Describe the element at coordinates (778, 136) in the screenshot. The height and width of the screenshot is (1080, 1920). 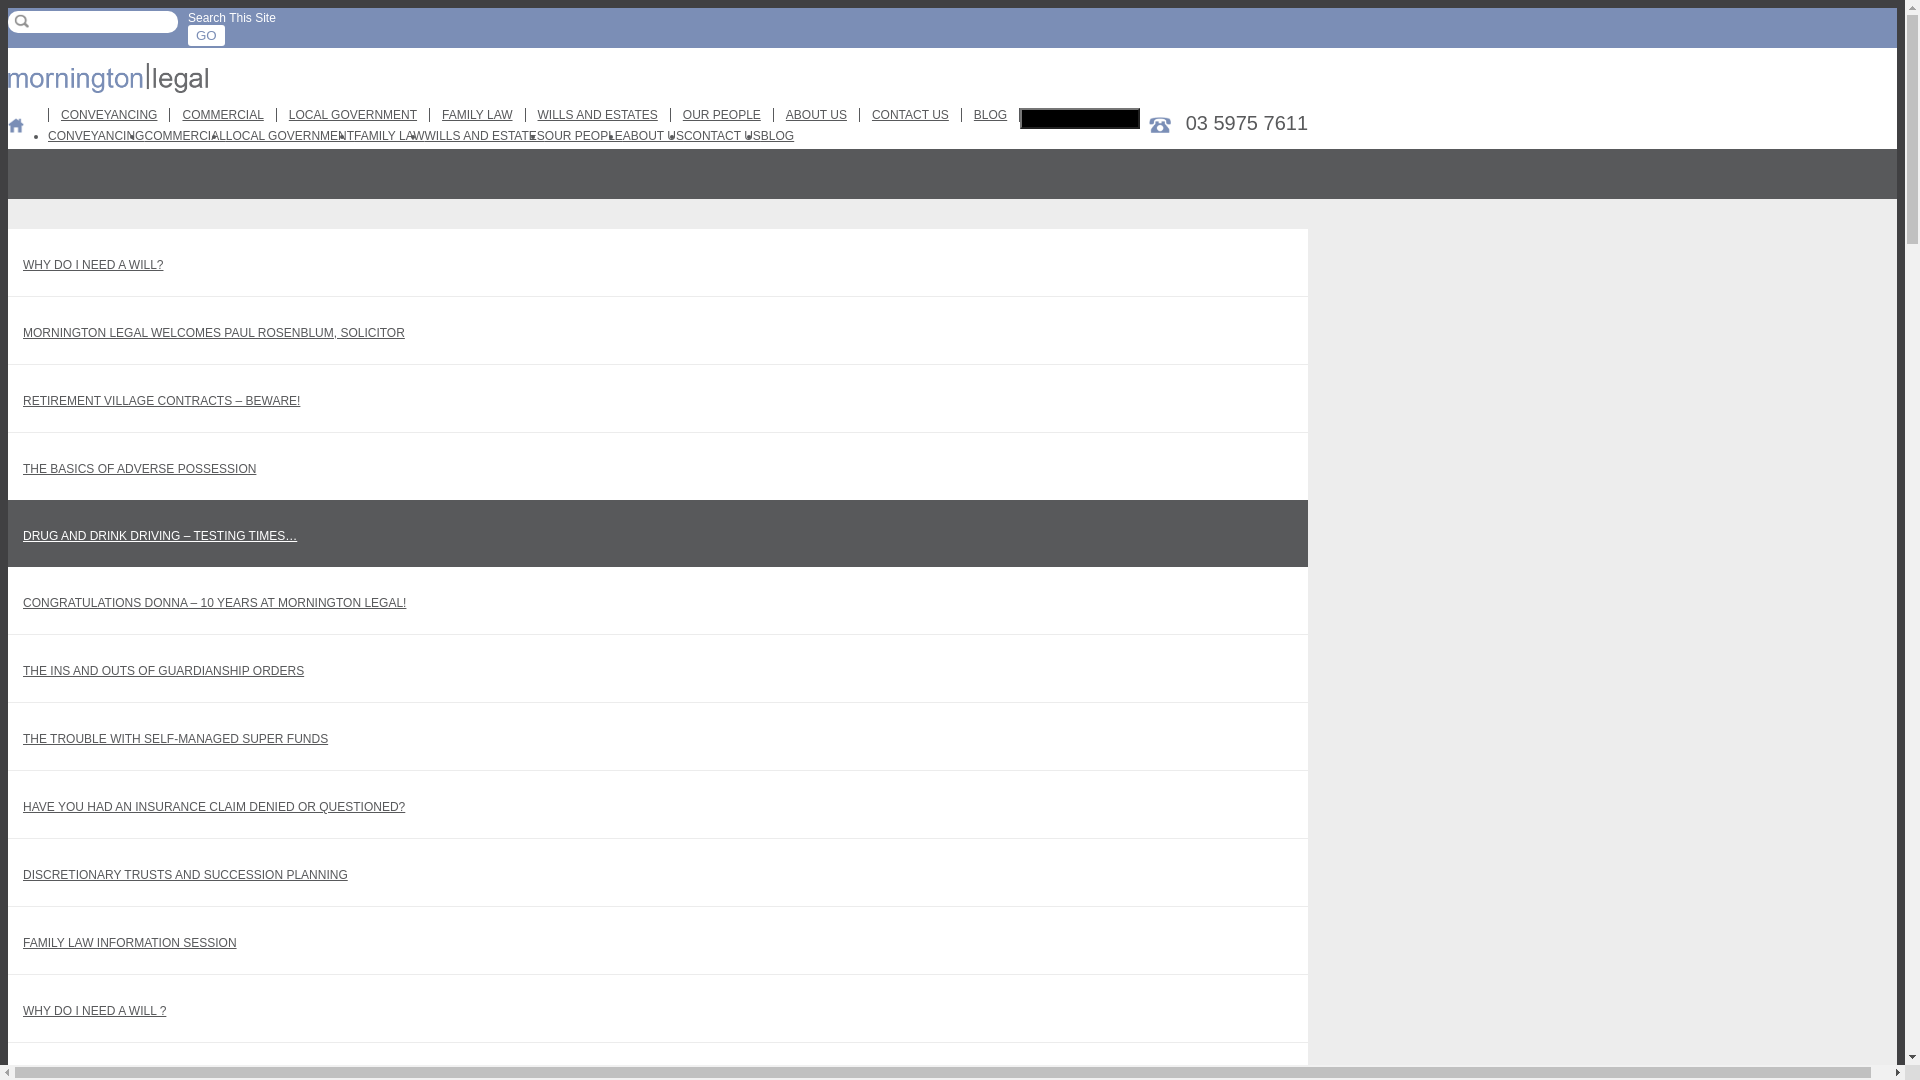
I see `BLOG` at that location.